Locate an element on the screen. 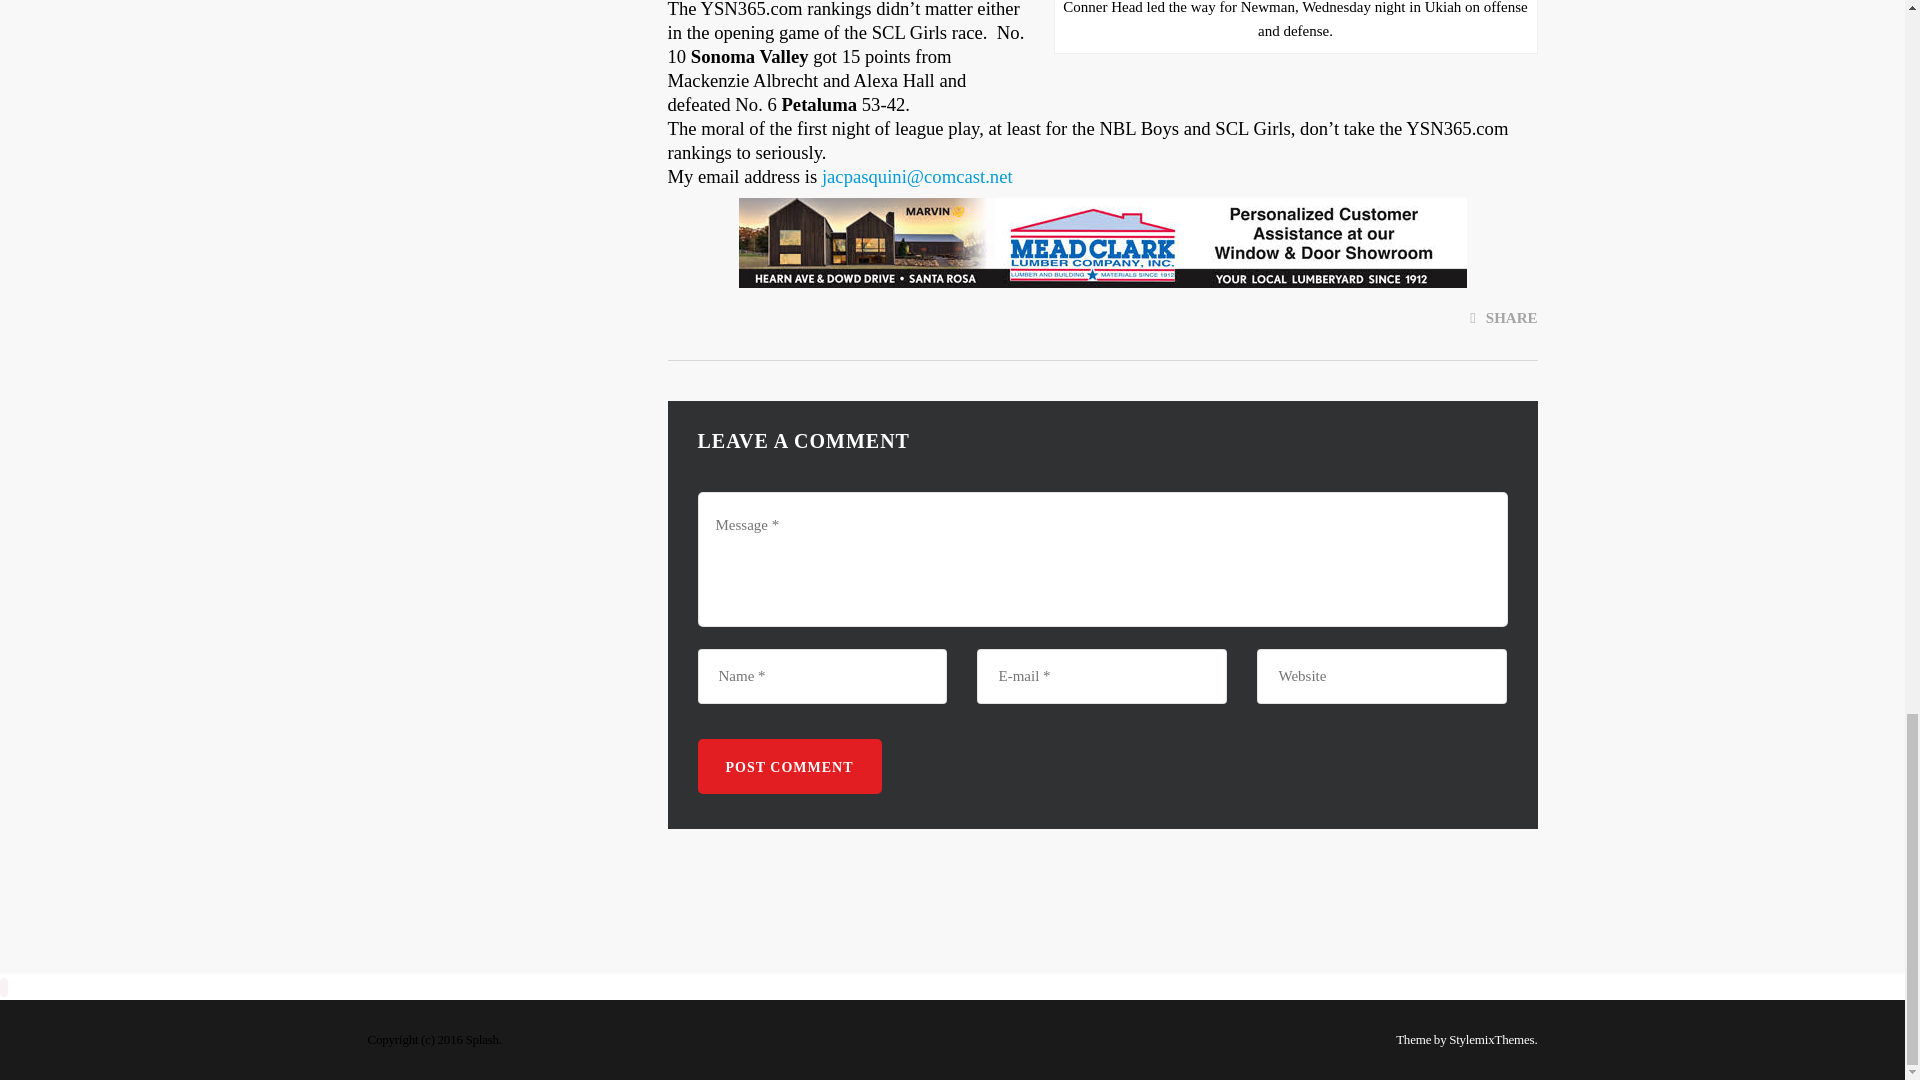 Image resolution: width=1920 pixels, height=1080 pixels. Post Comment is located at coordinates (790, 766).